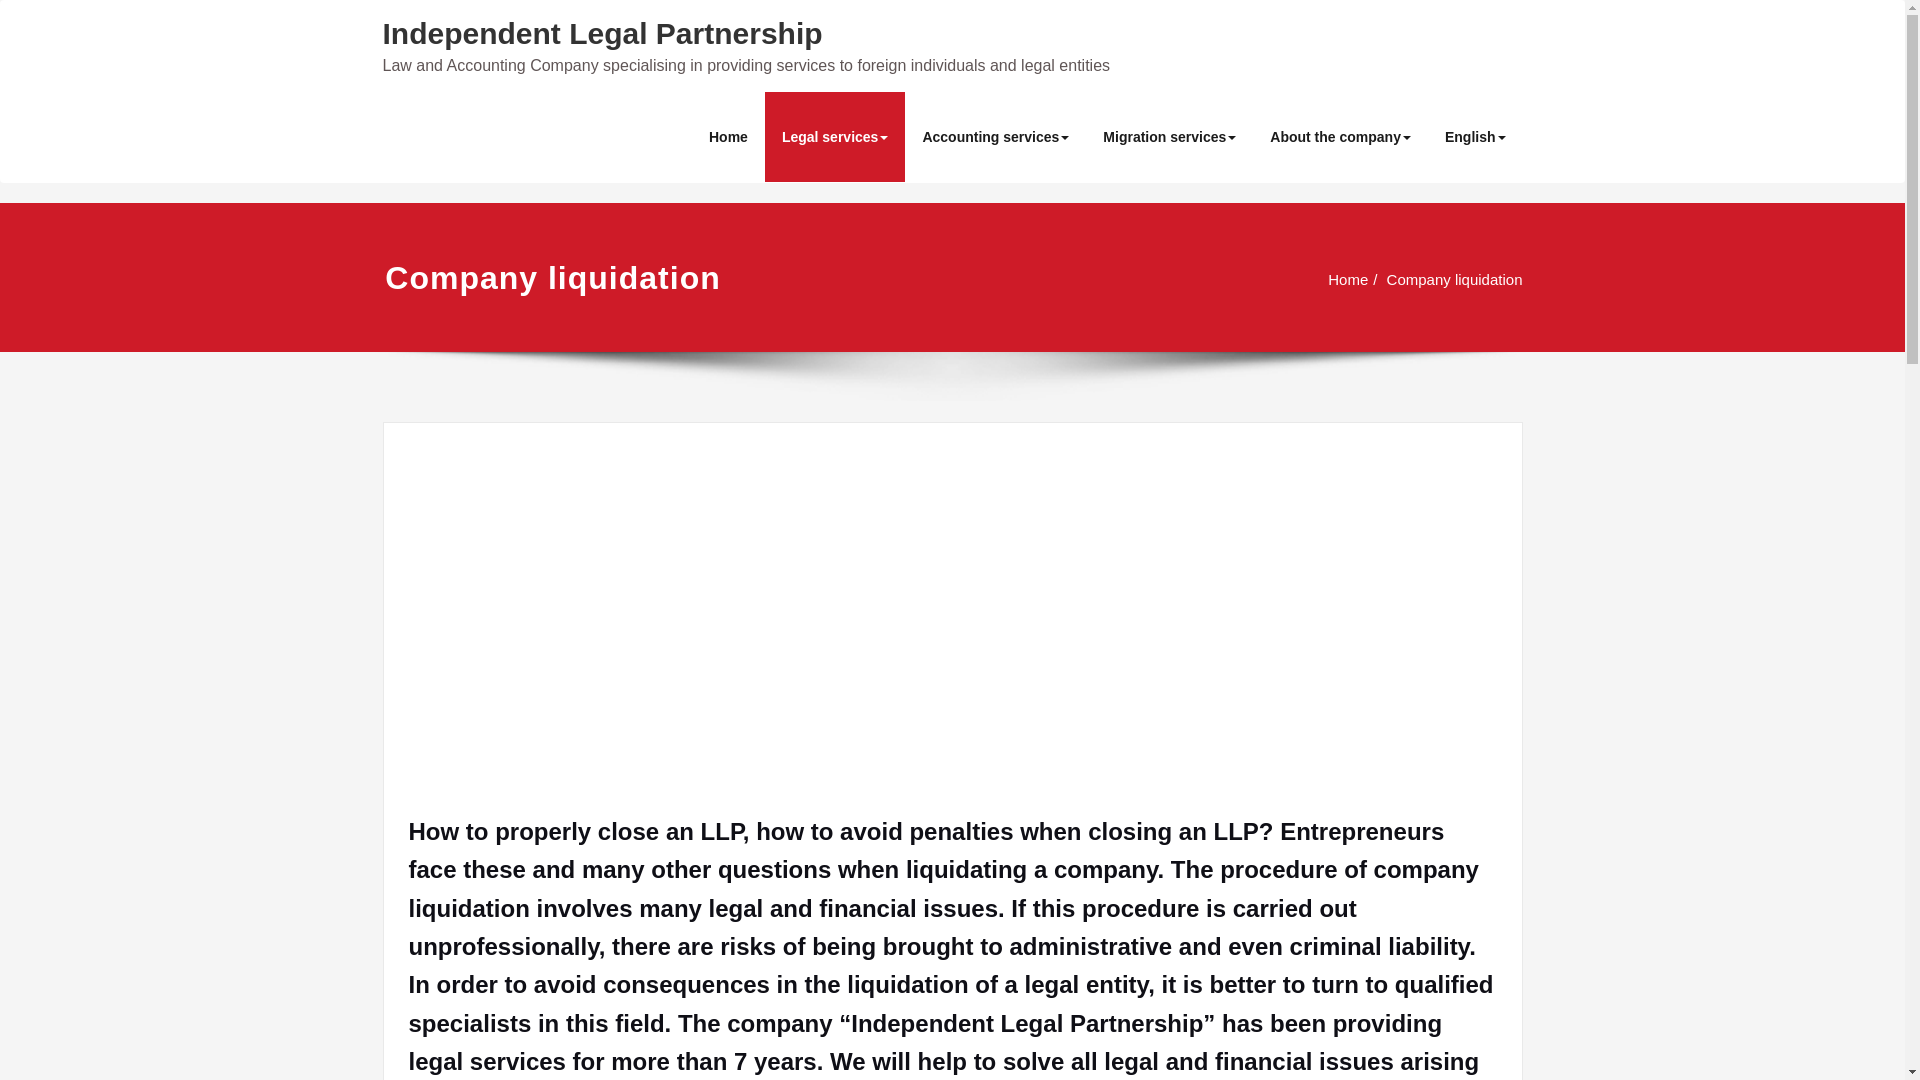 The width and height of the screenshot is (1920, 1080). I want to click on About the company, so click(1340, 136).